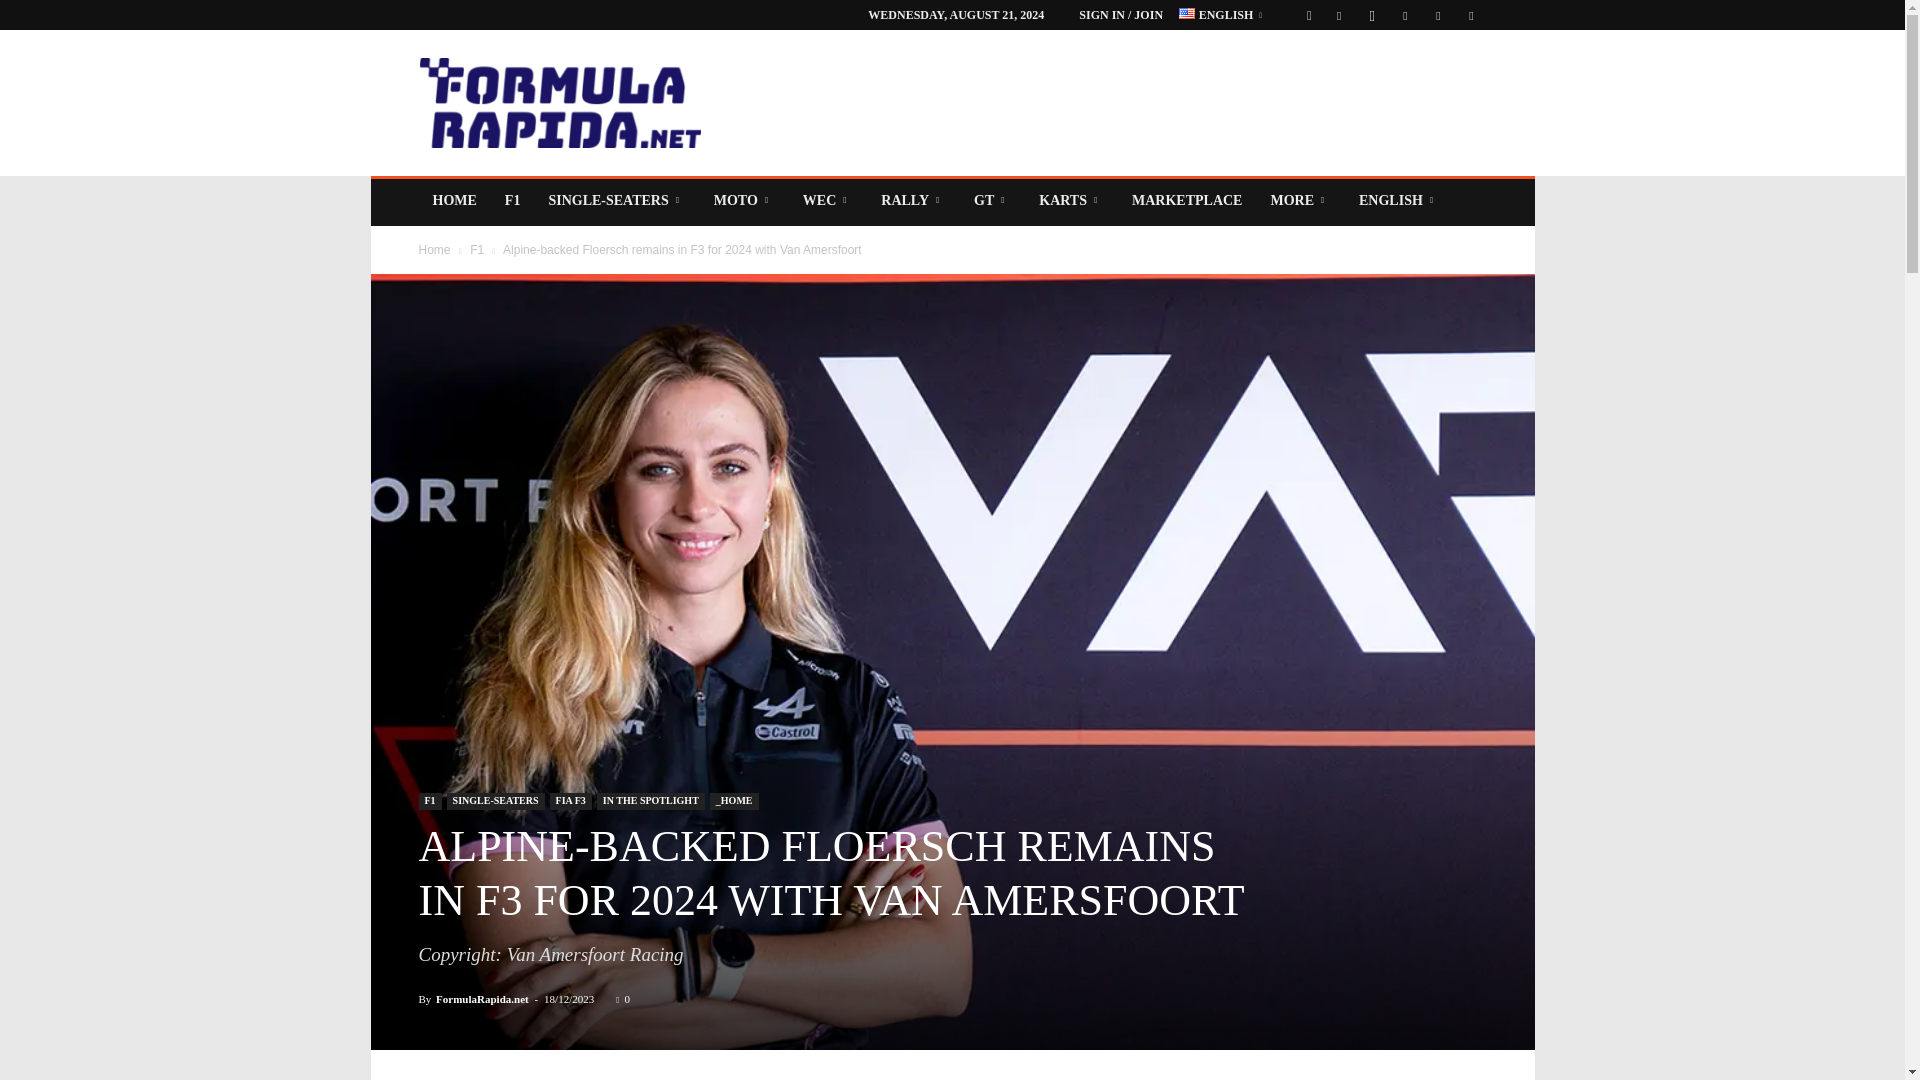  What do you see at coordinates (1438, 15) in the screenshot?
I see `Twitter` at bounding box center [1438, 15].